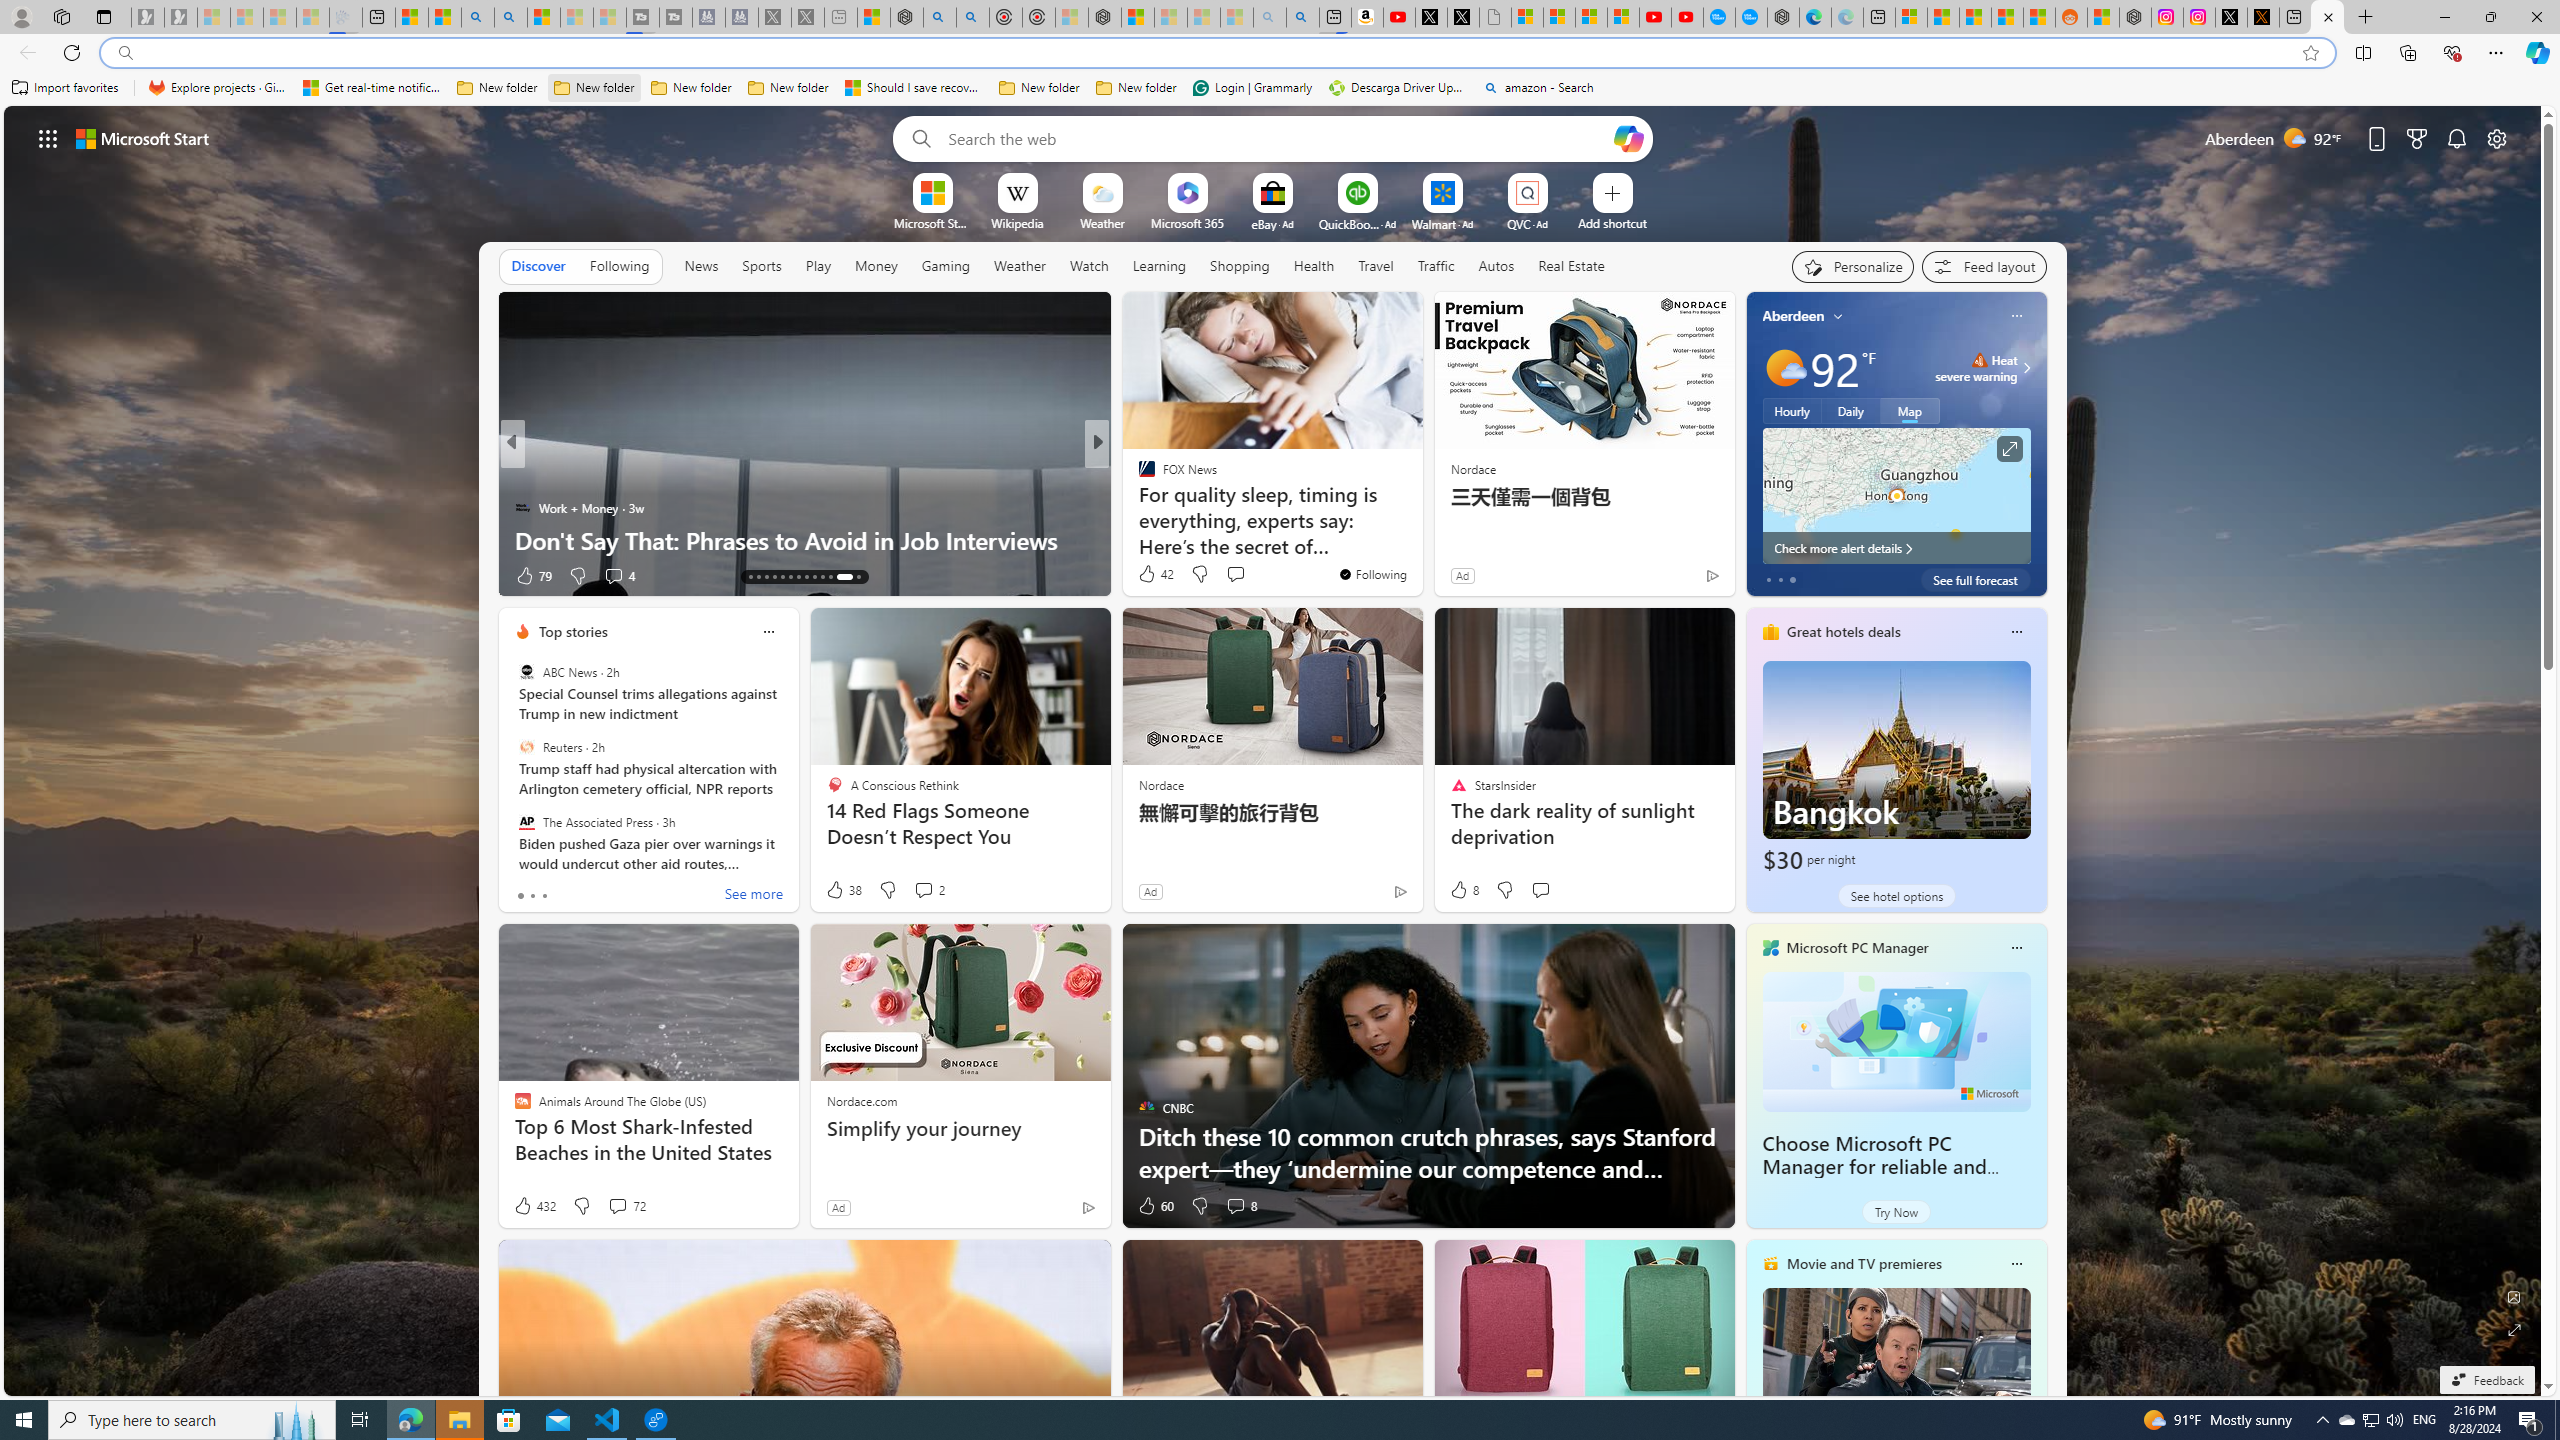 This screenshot has width=2560, height=1440. Describe the element at coordinates (534, 1206) in the screenshot. I see `432 Like` at that location.